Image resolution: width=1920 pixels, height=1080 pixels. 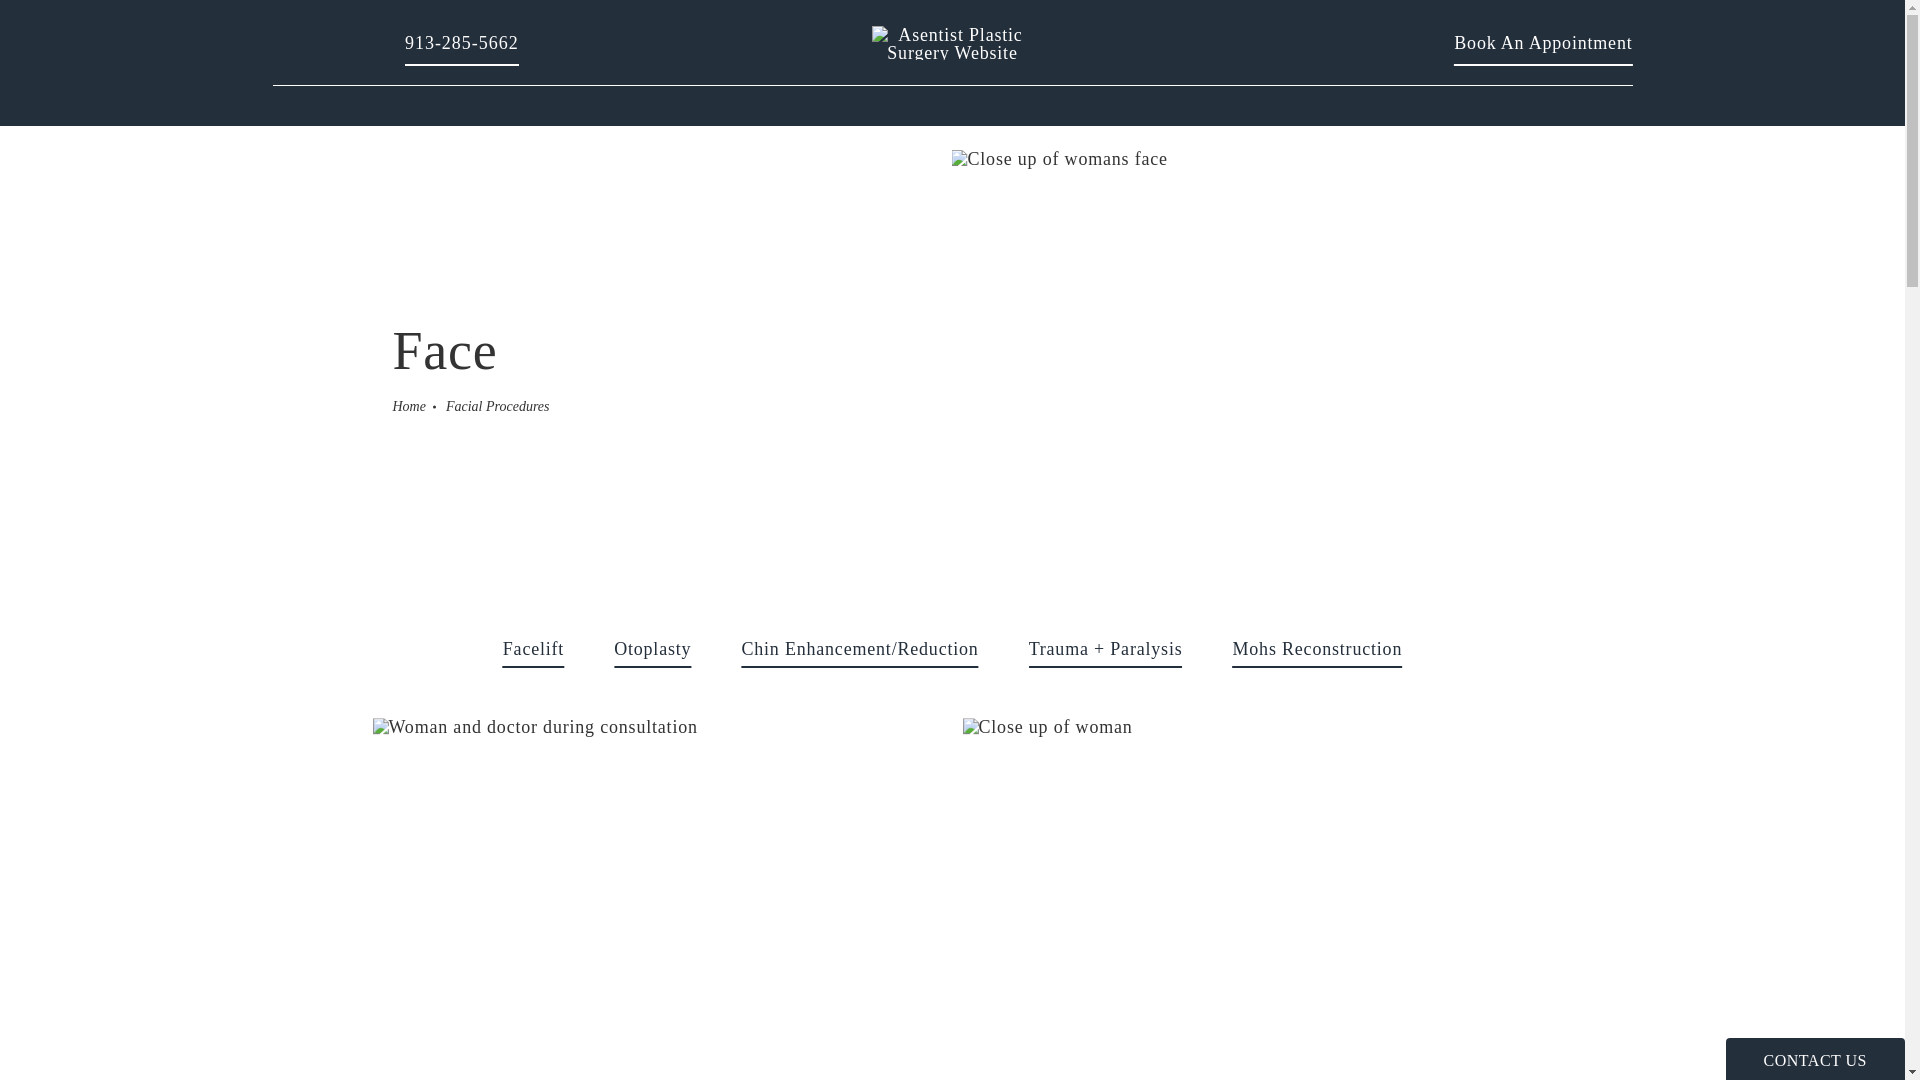 I want to click on Opens Mohs Reconstruction page, so click(x=652, y=648).